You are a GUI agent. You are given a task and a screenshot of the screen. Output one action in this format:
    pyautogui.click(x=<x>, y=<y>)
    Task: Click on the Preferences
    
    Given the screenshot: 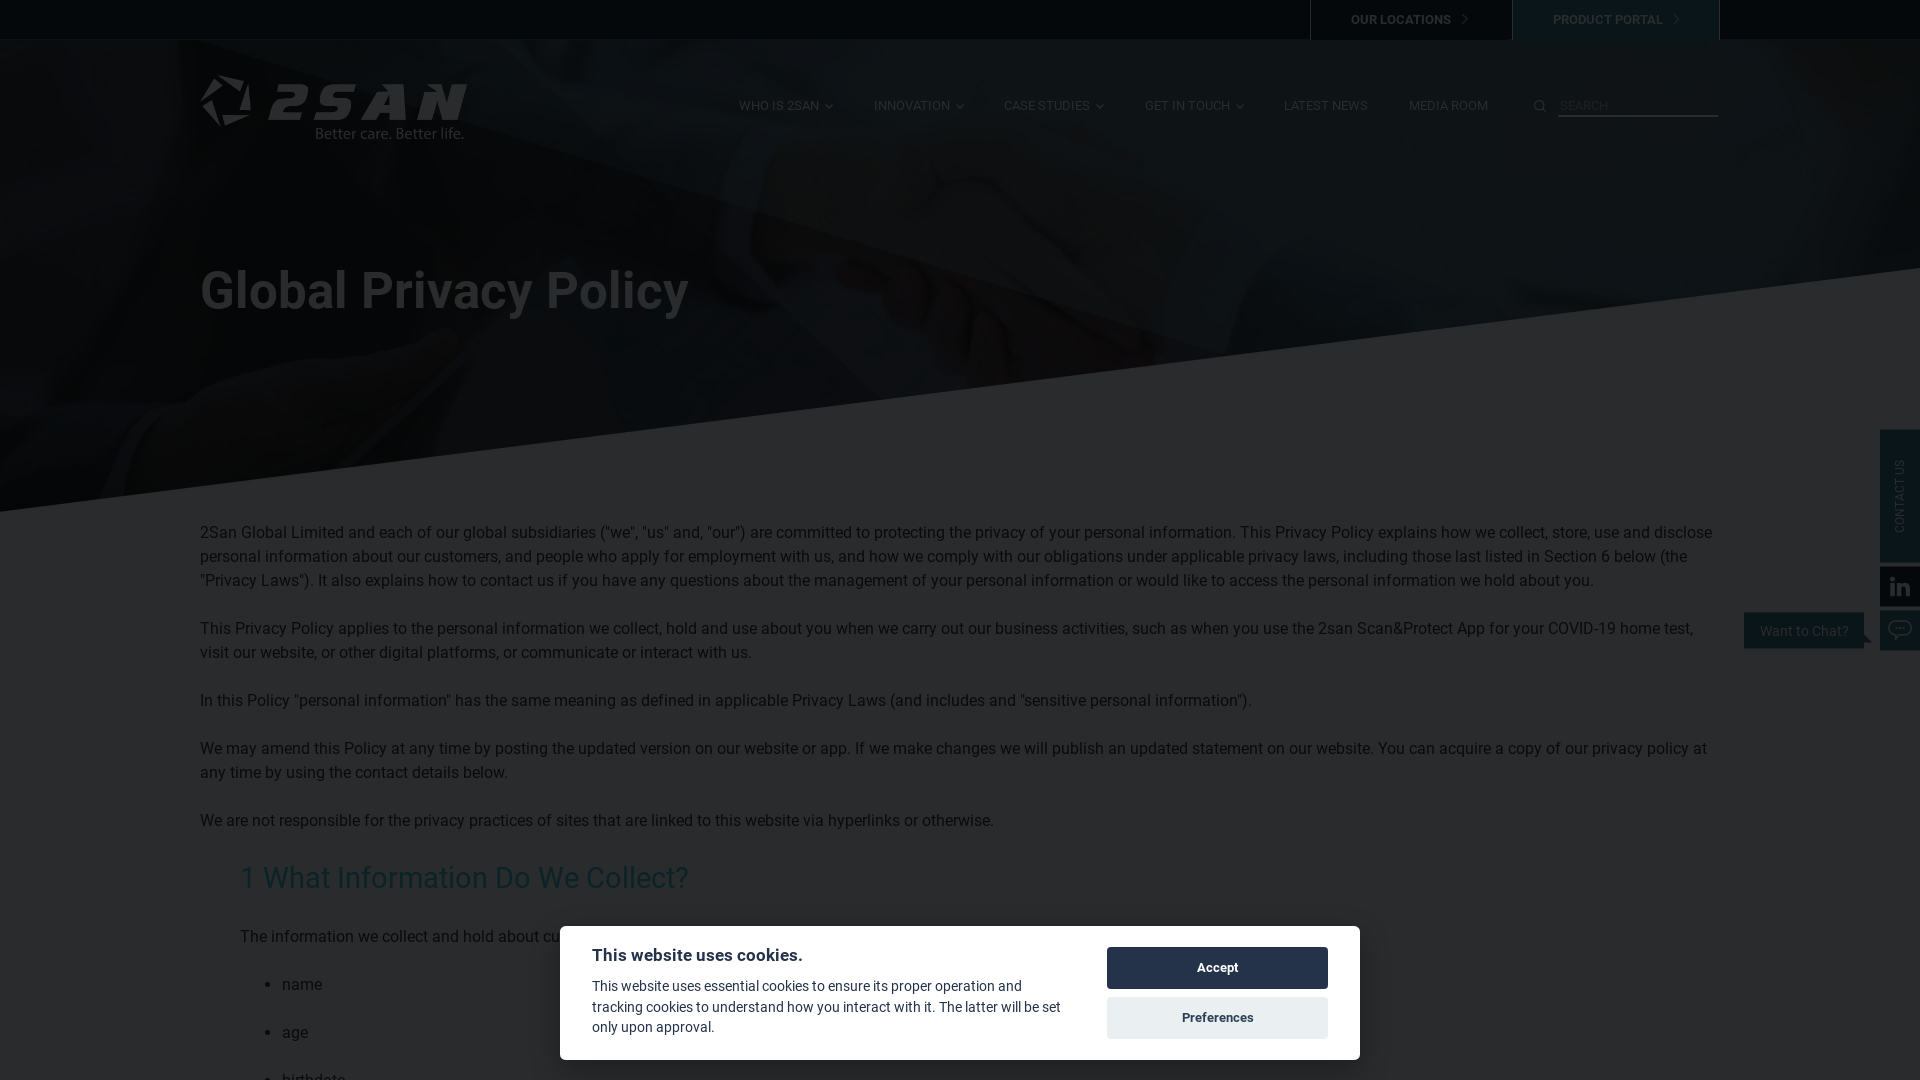 What is the action you would take?
    pyautogui.click(x=1218, y=1018)
    